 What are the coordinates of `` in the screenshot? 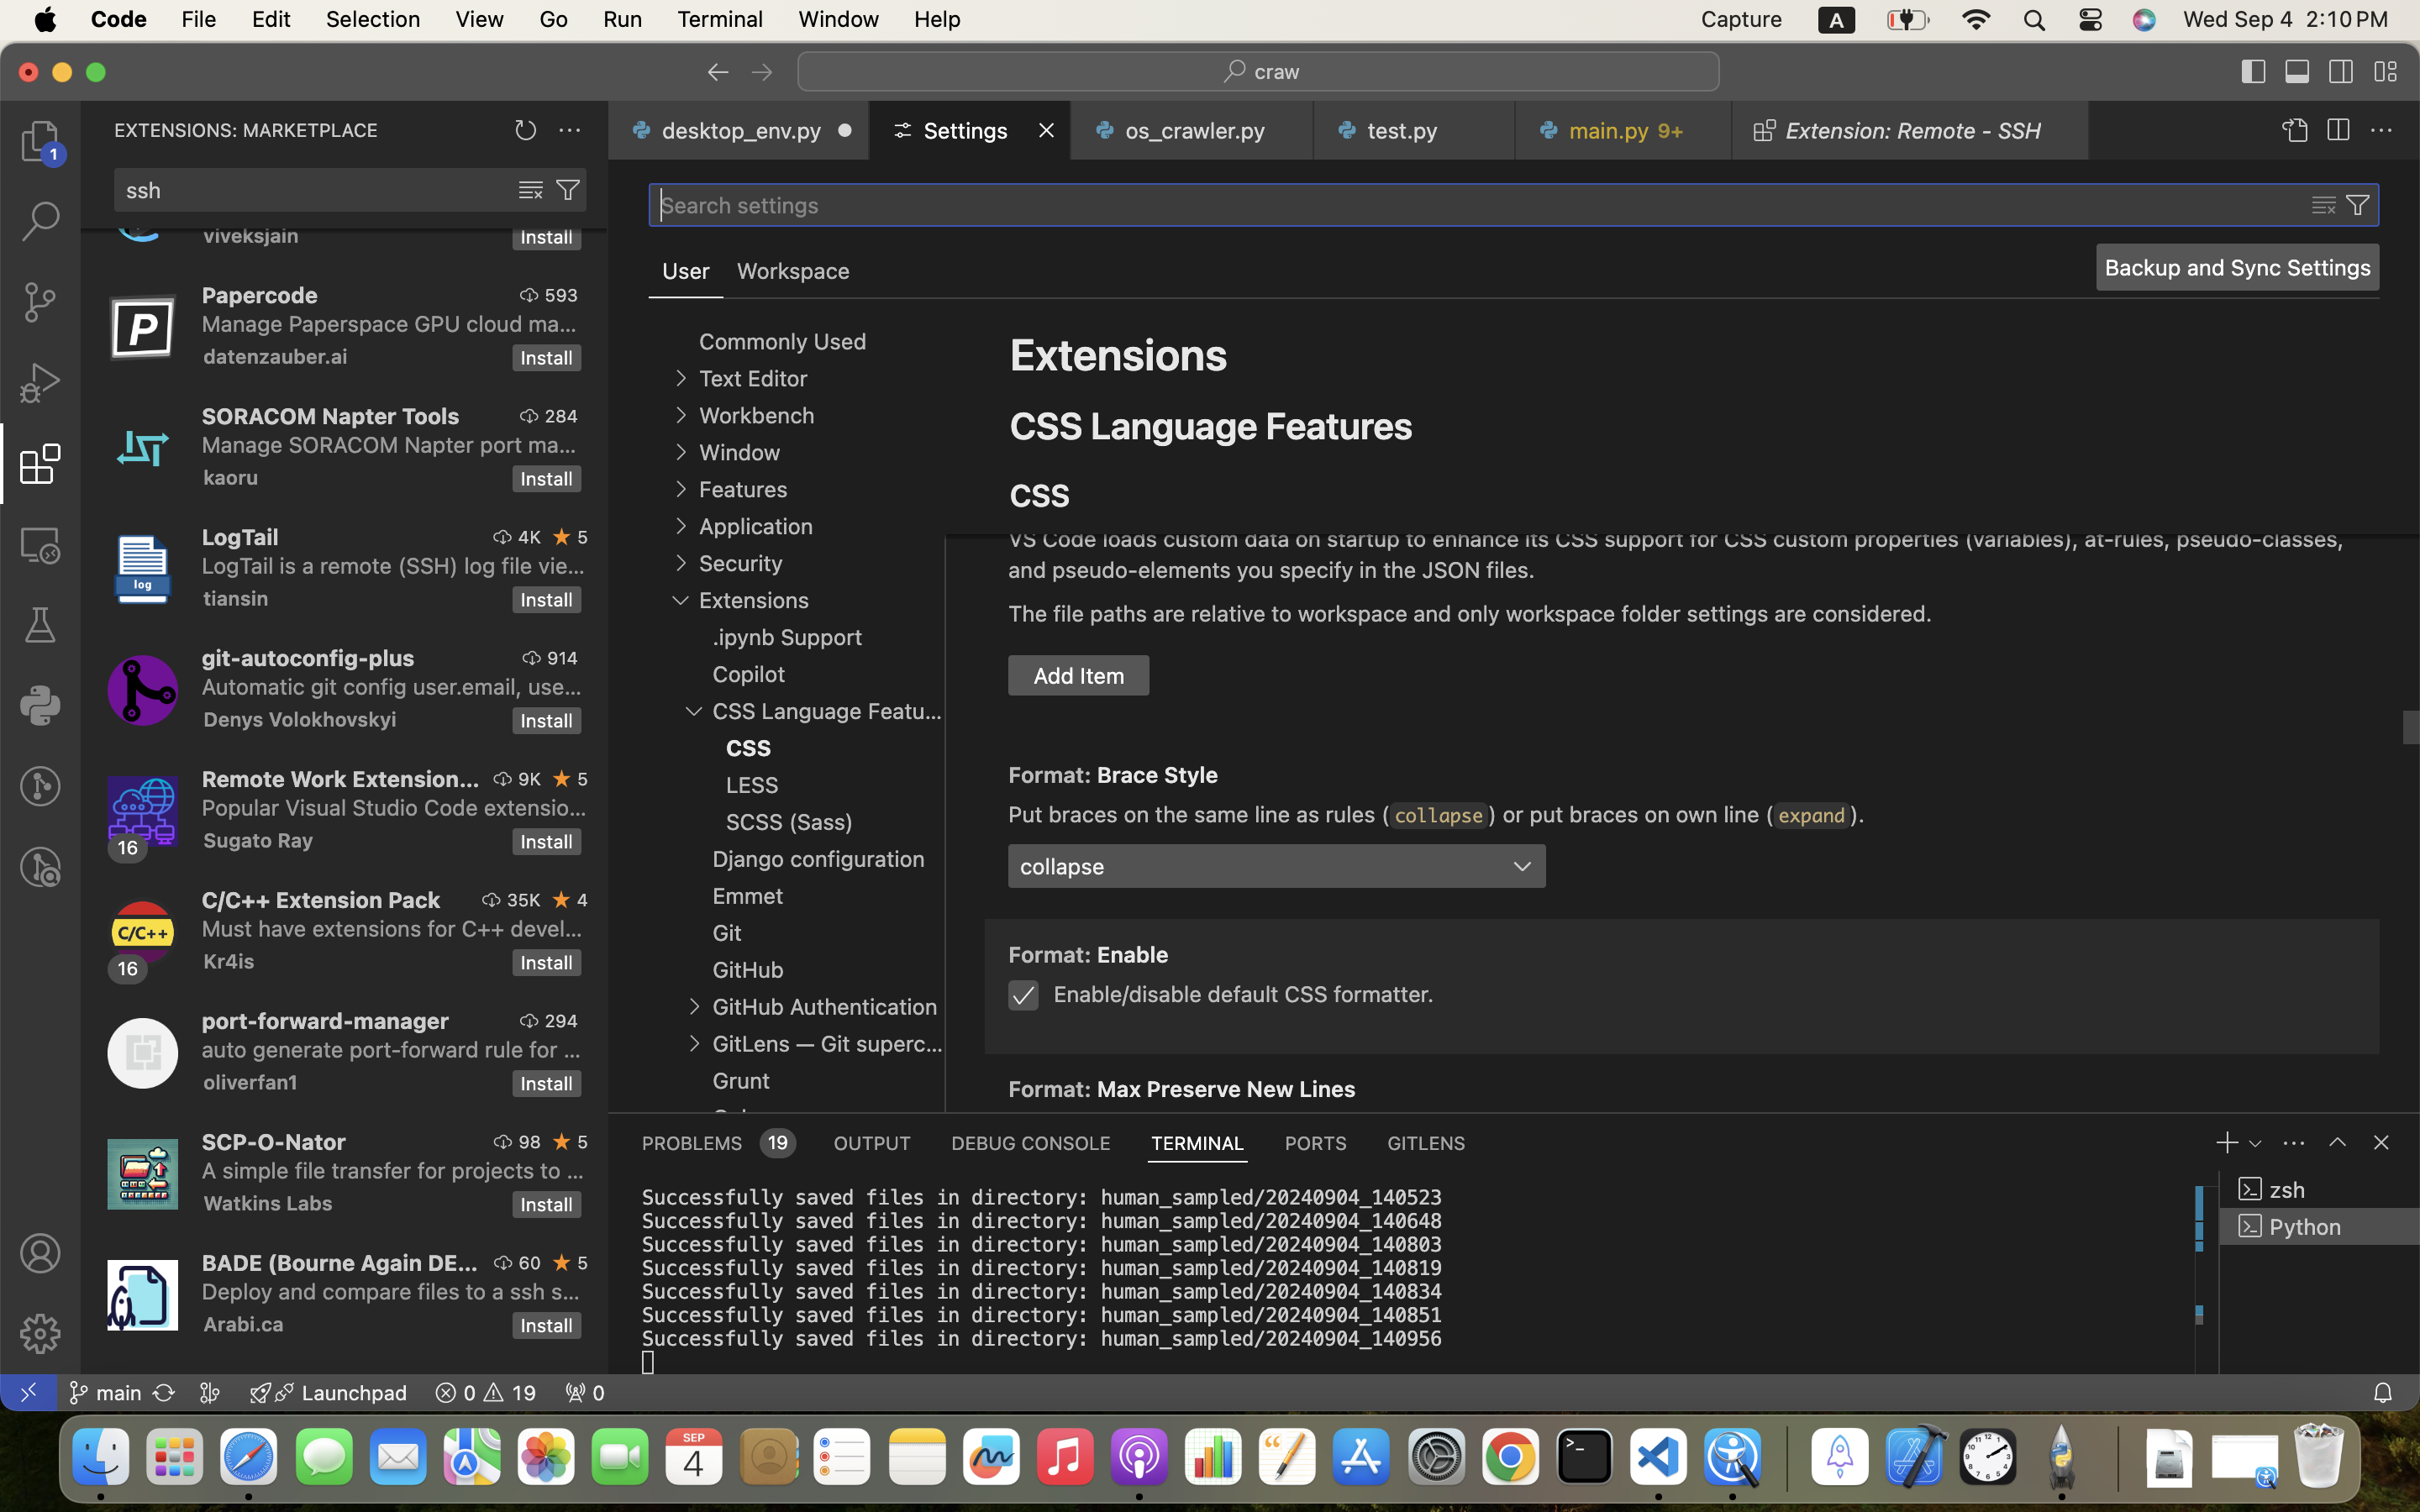 It's located at (2254, 72).